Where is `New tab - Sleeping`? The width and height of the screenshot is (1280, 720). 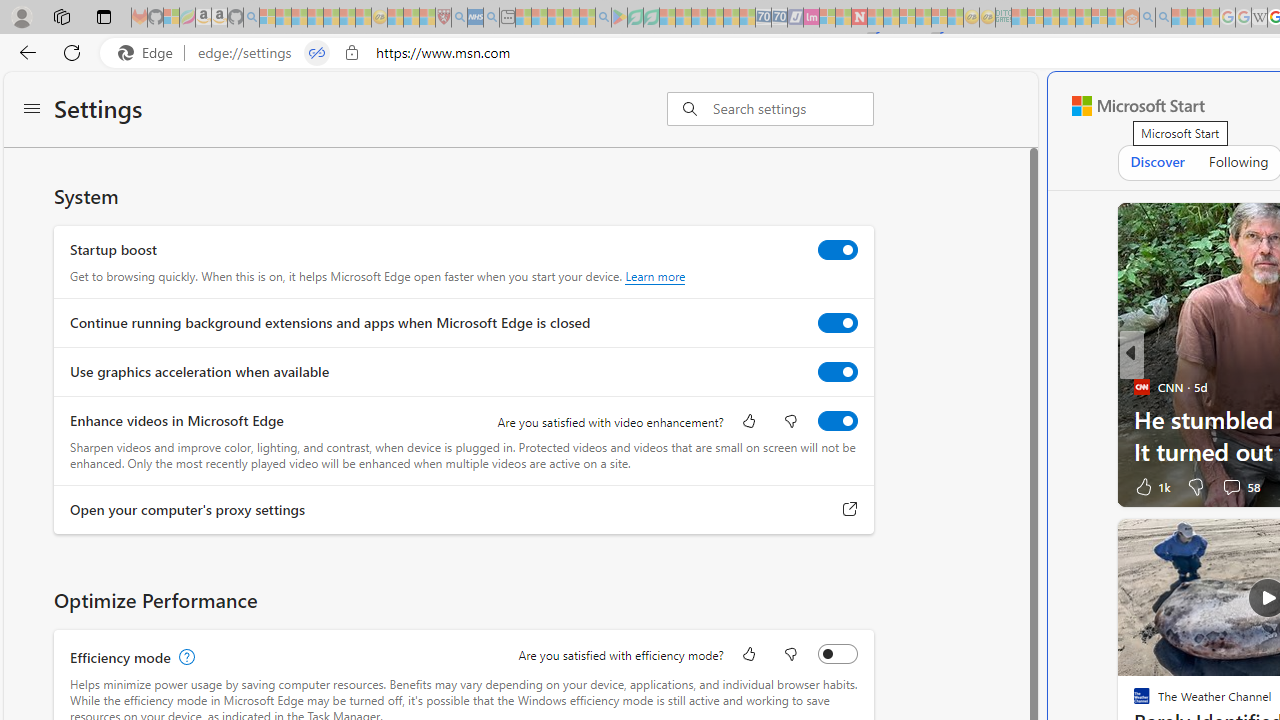
New tab - Sleeping is located at coordinates (507, 18).